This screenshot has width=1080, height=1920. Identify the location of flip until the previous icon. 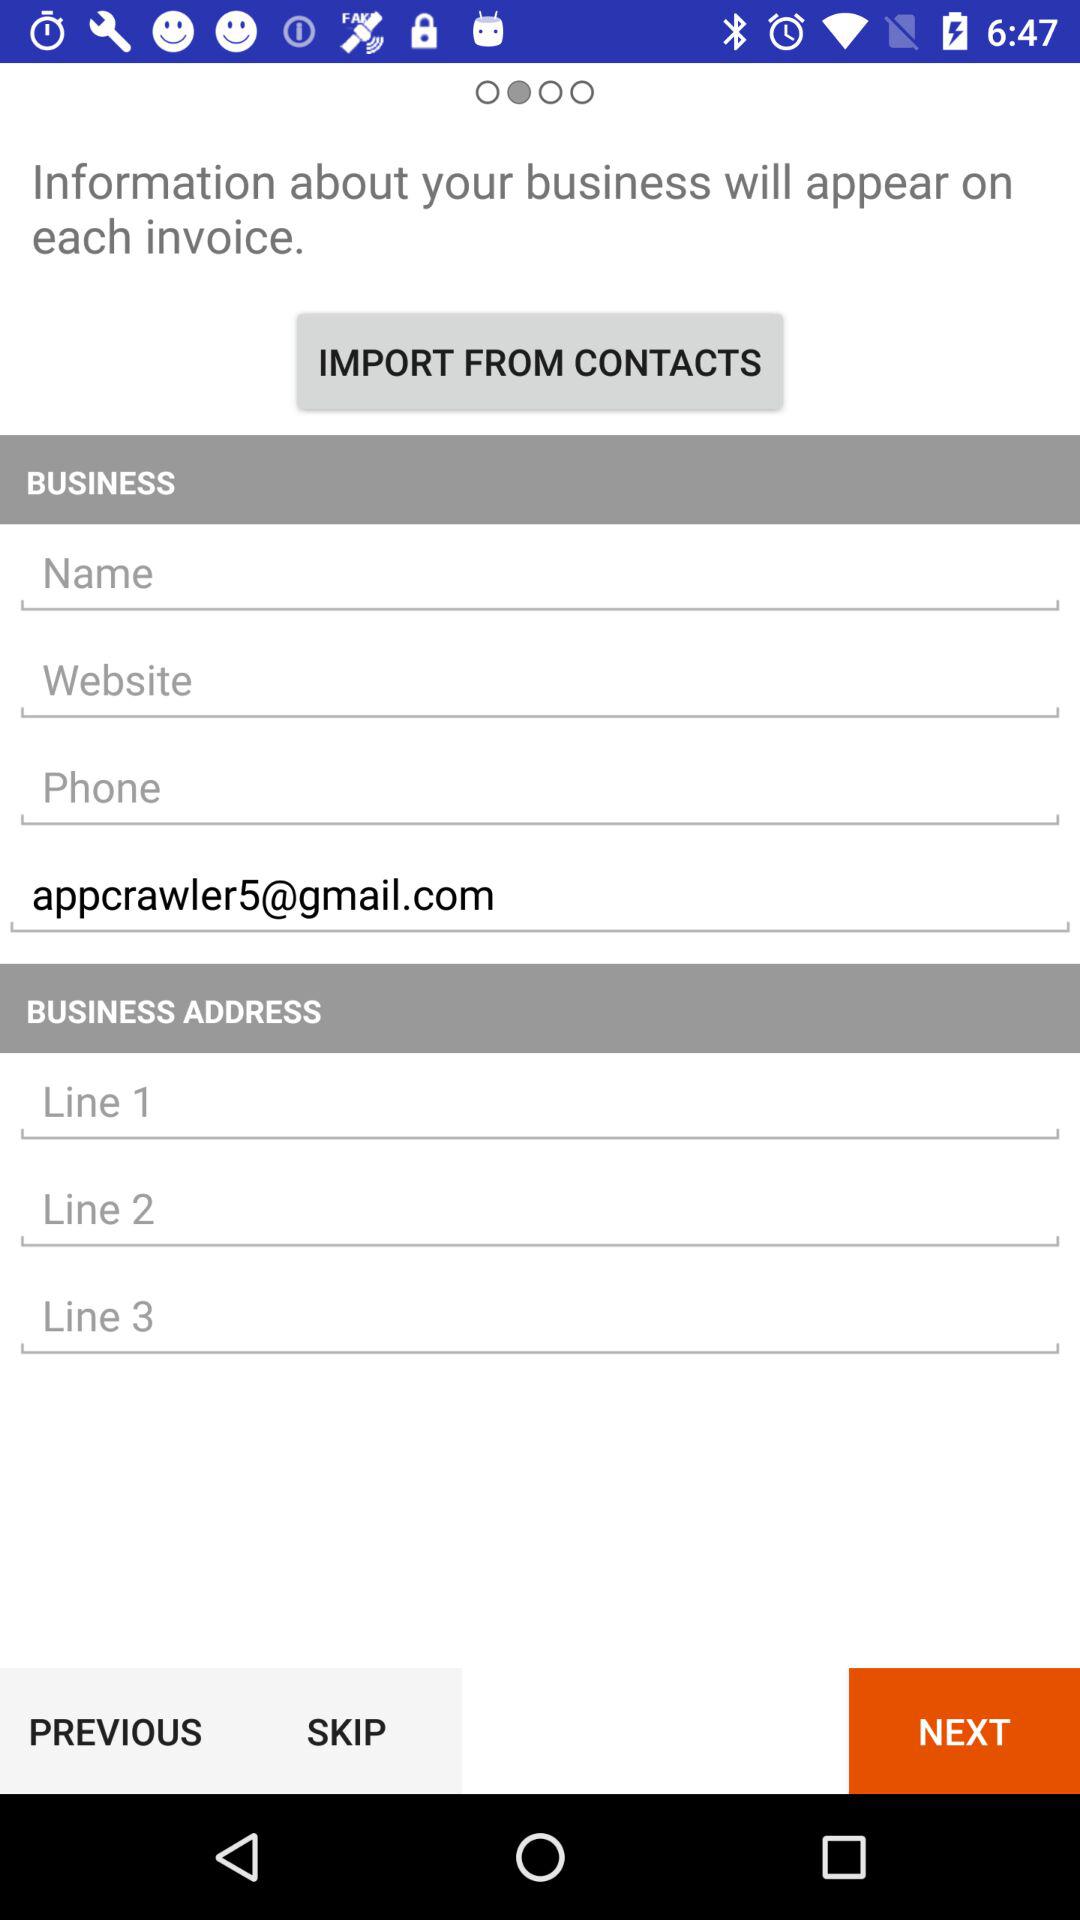
(115, 1730).